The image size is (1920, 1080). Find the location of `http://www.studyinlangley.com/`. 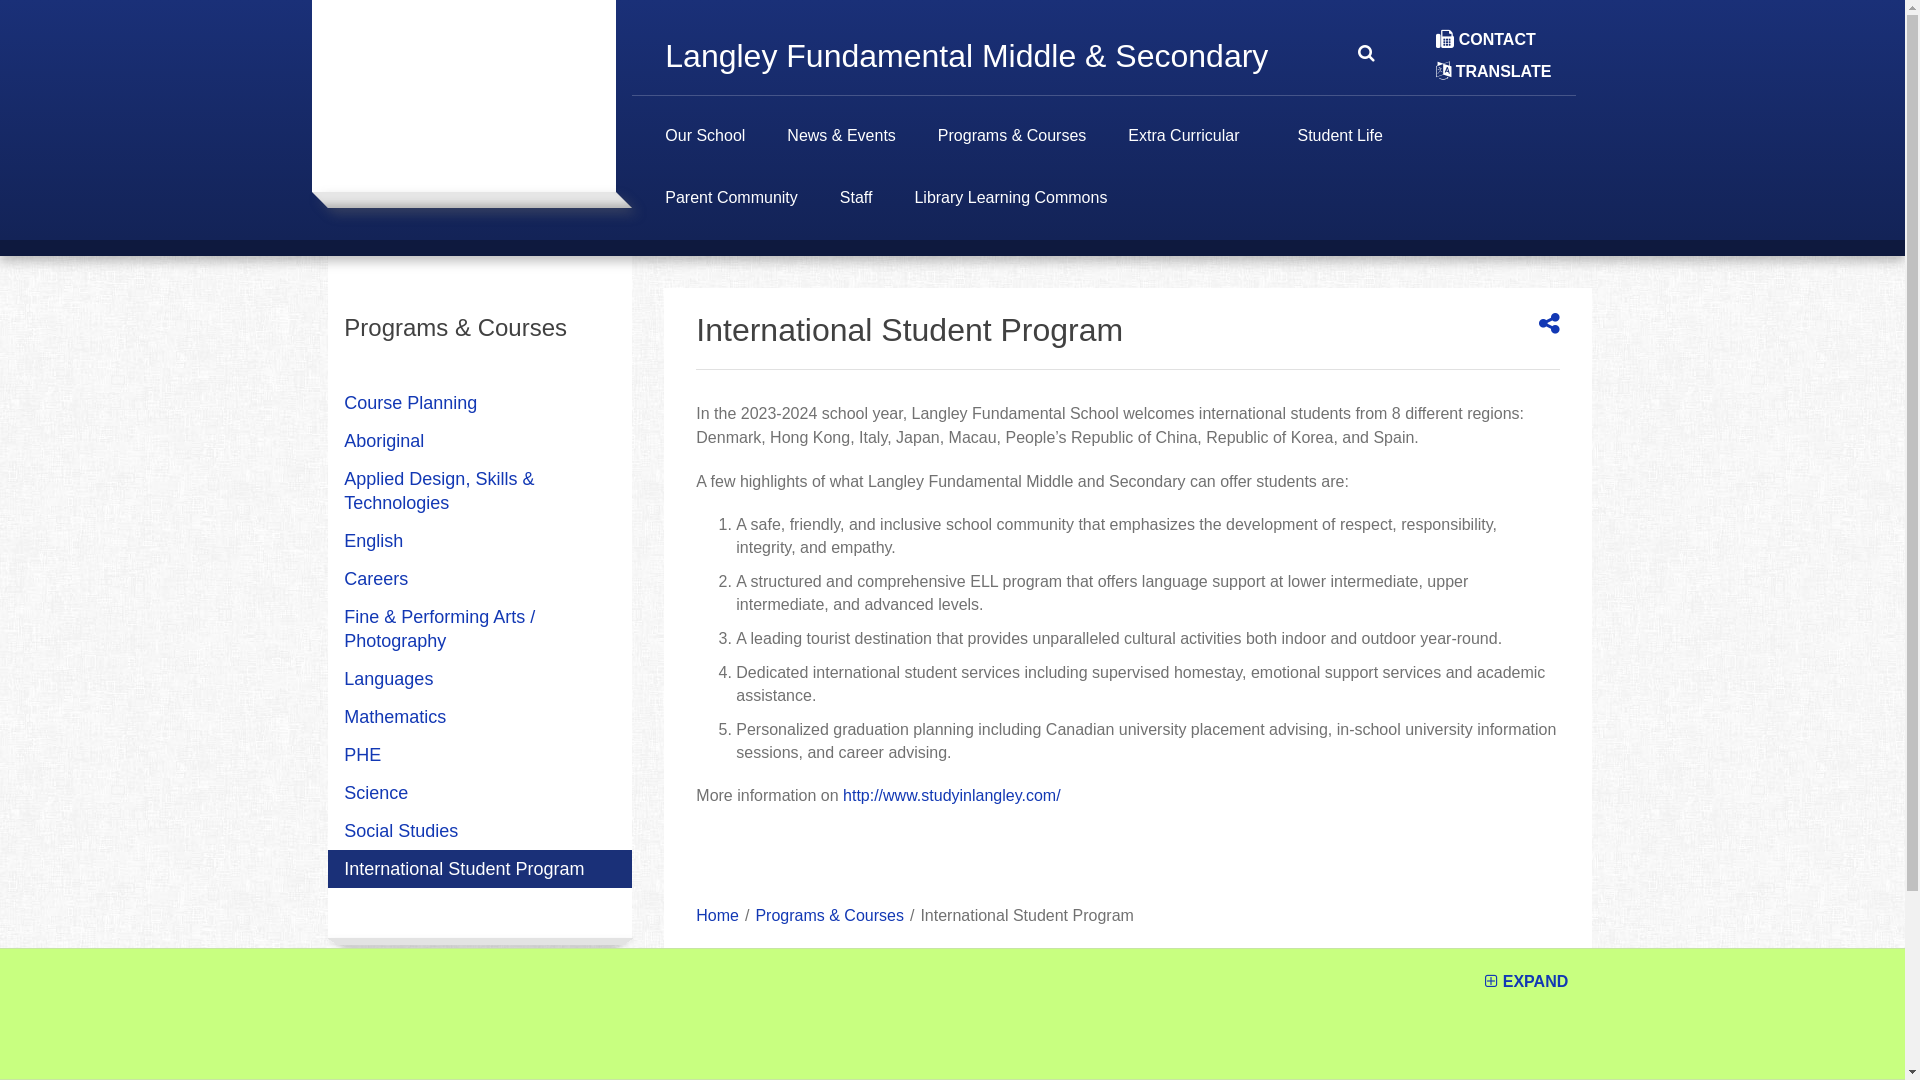

http://www.studyinlangley.com/ is located at coordinates (952, 796).